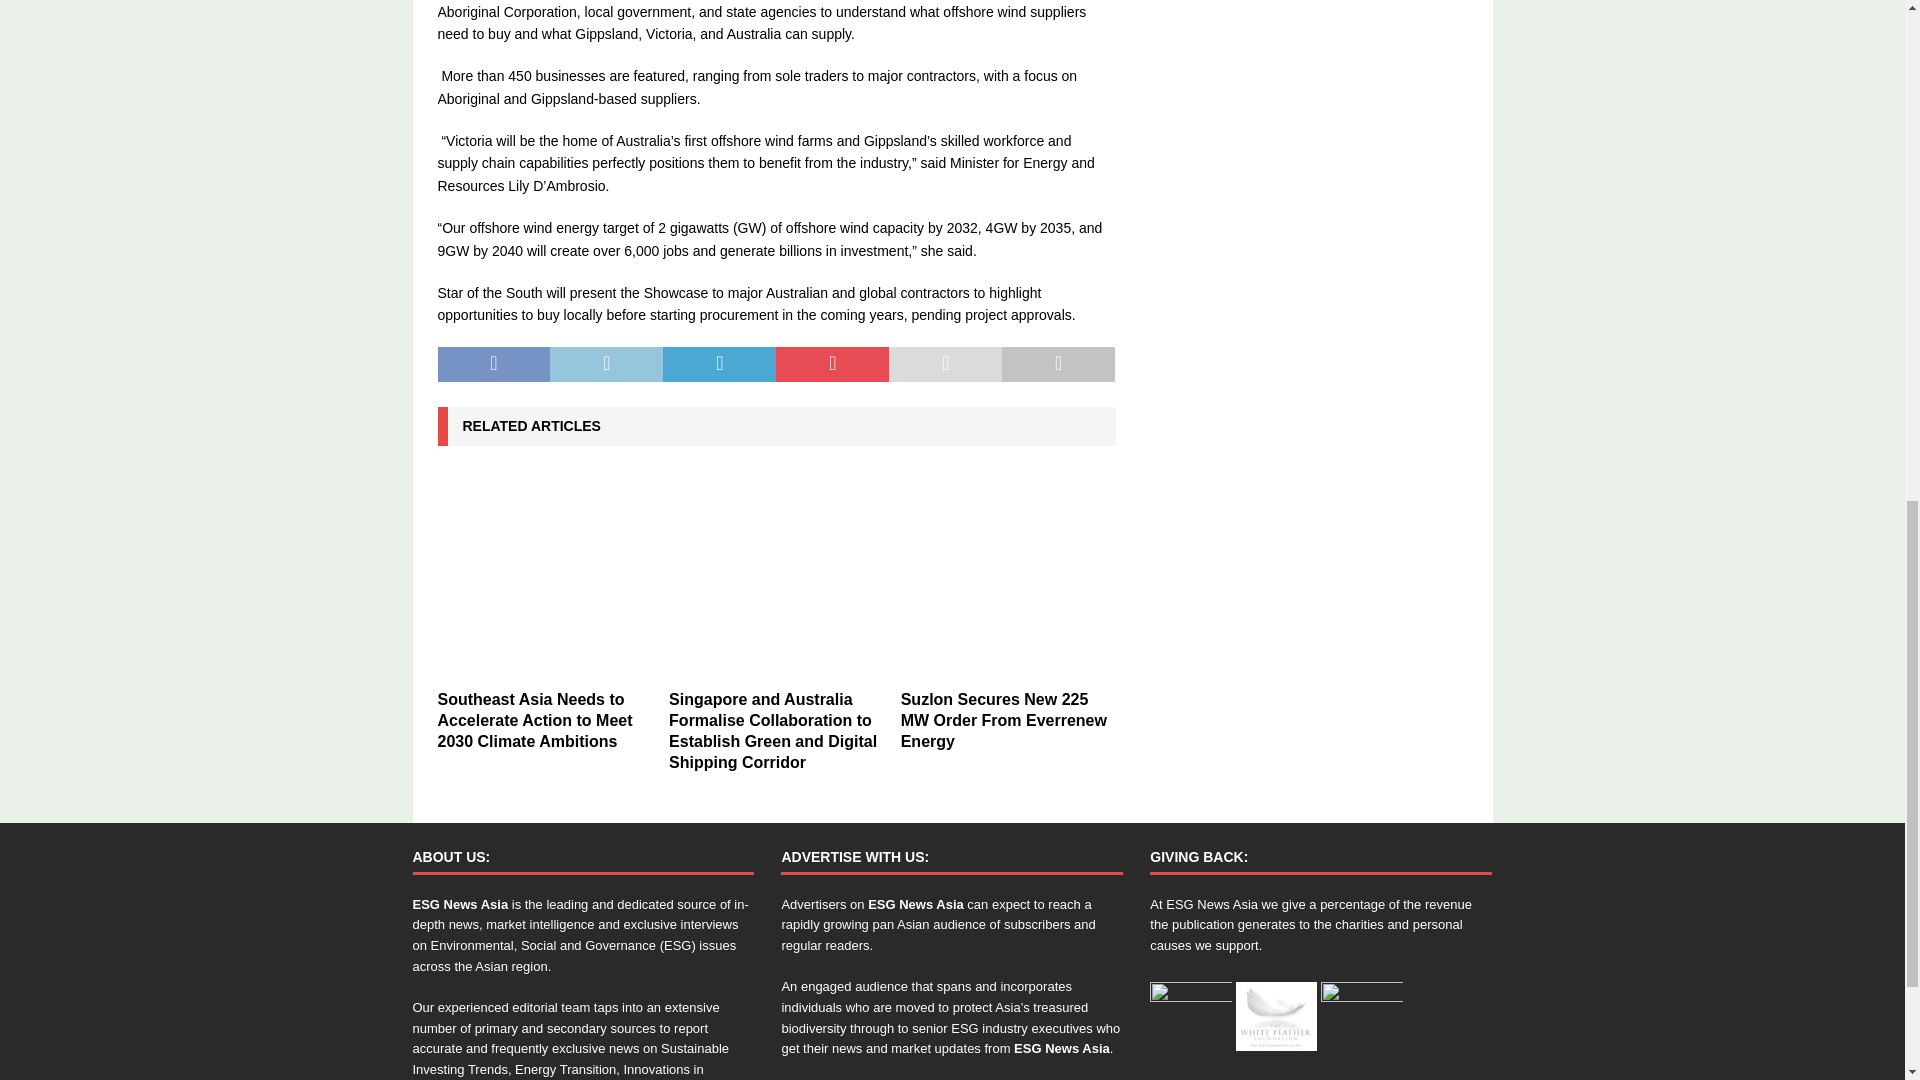 Image resolution: width=1920 pixels, height=1080 pixels. Describe the element at coordinates (1008, 573) in the screenshot. I see `Suzlon Secures New 225 MW Order From Everrenew Energy` at that location.